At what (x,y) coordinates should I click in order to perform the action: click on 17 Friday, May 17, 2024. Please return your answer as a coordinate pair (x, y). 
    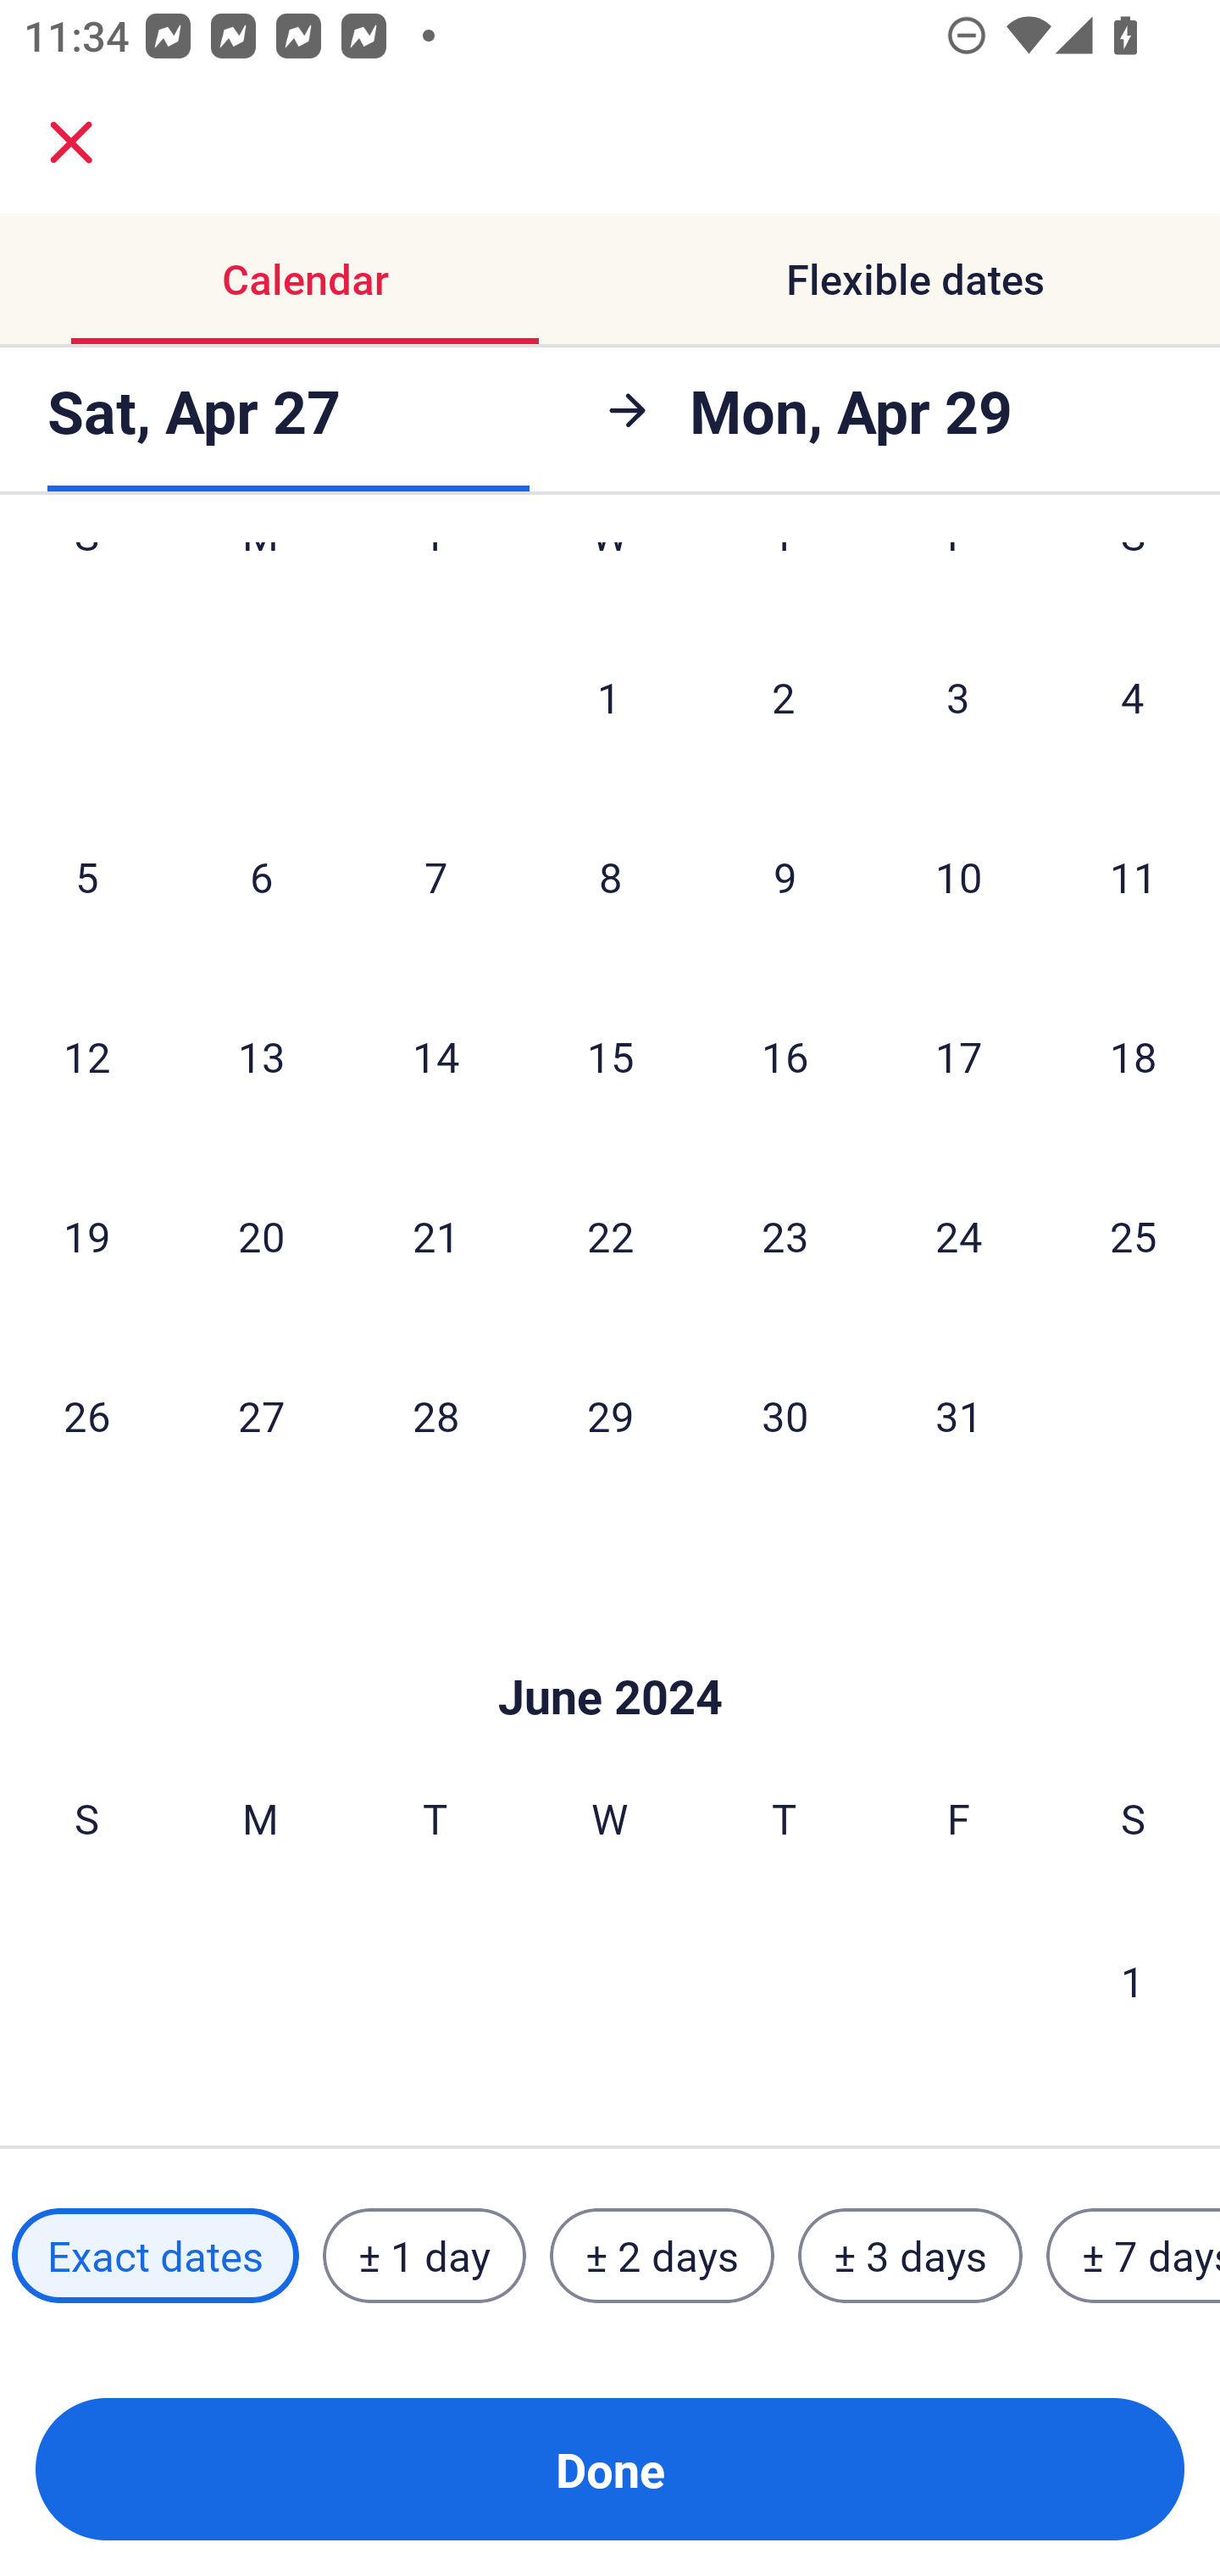
    Looking at the image, I should click on (959, 1056).